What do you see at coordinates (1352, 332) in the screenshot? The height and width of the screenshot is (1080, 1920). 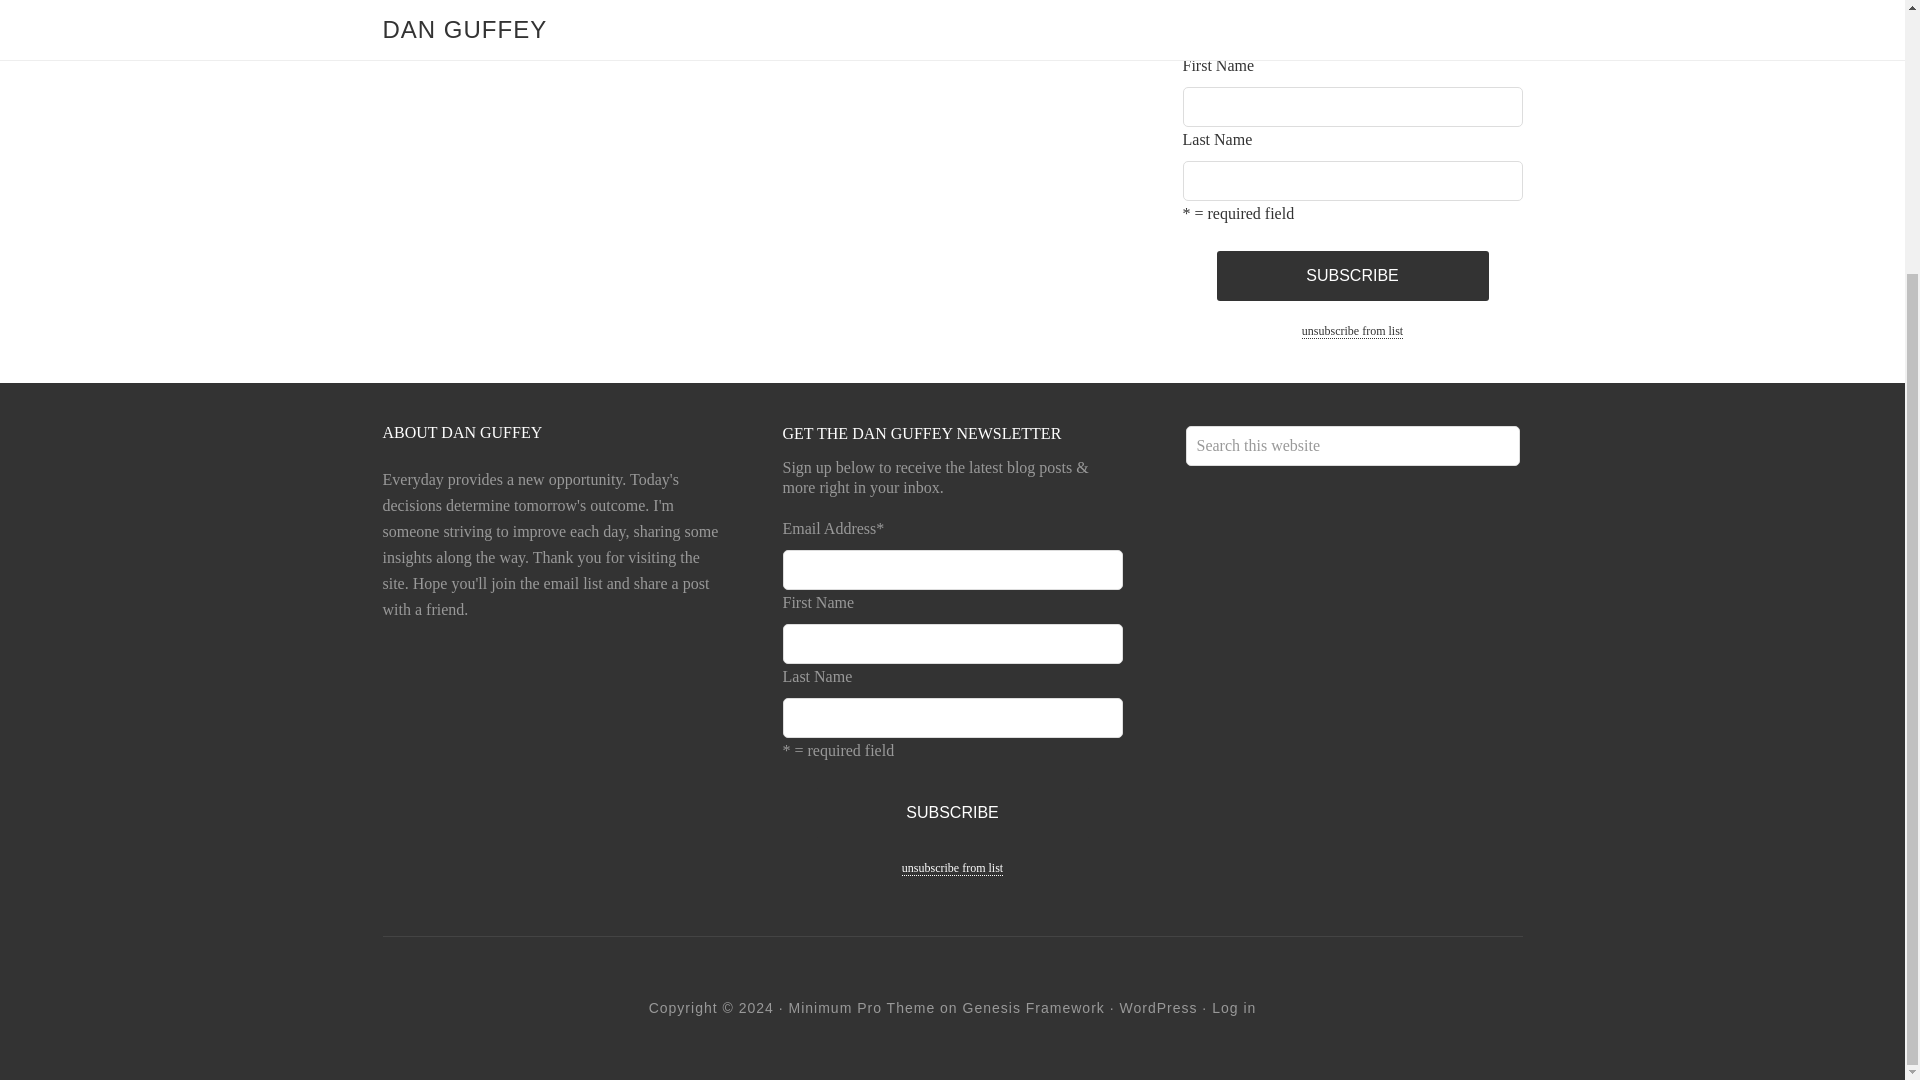 I see `unsubscribe from list` at bounding box center [1352, 332].